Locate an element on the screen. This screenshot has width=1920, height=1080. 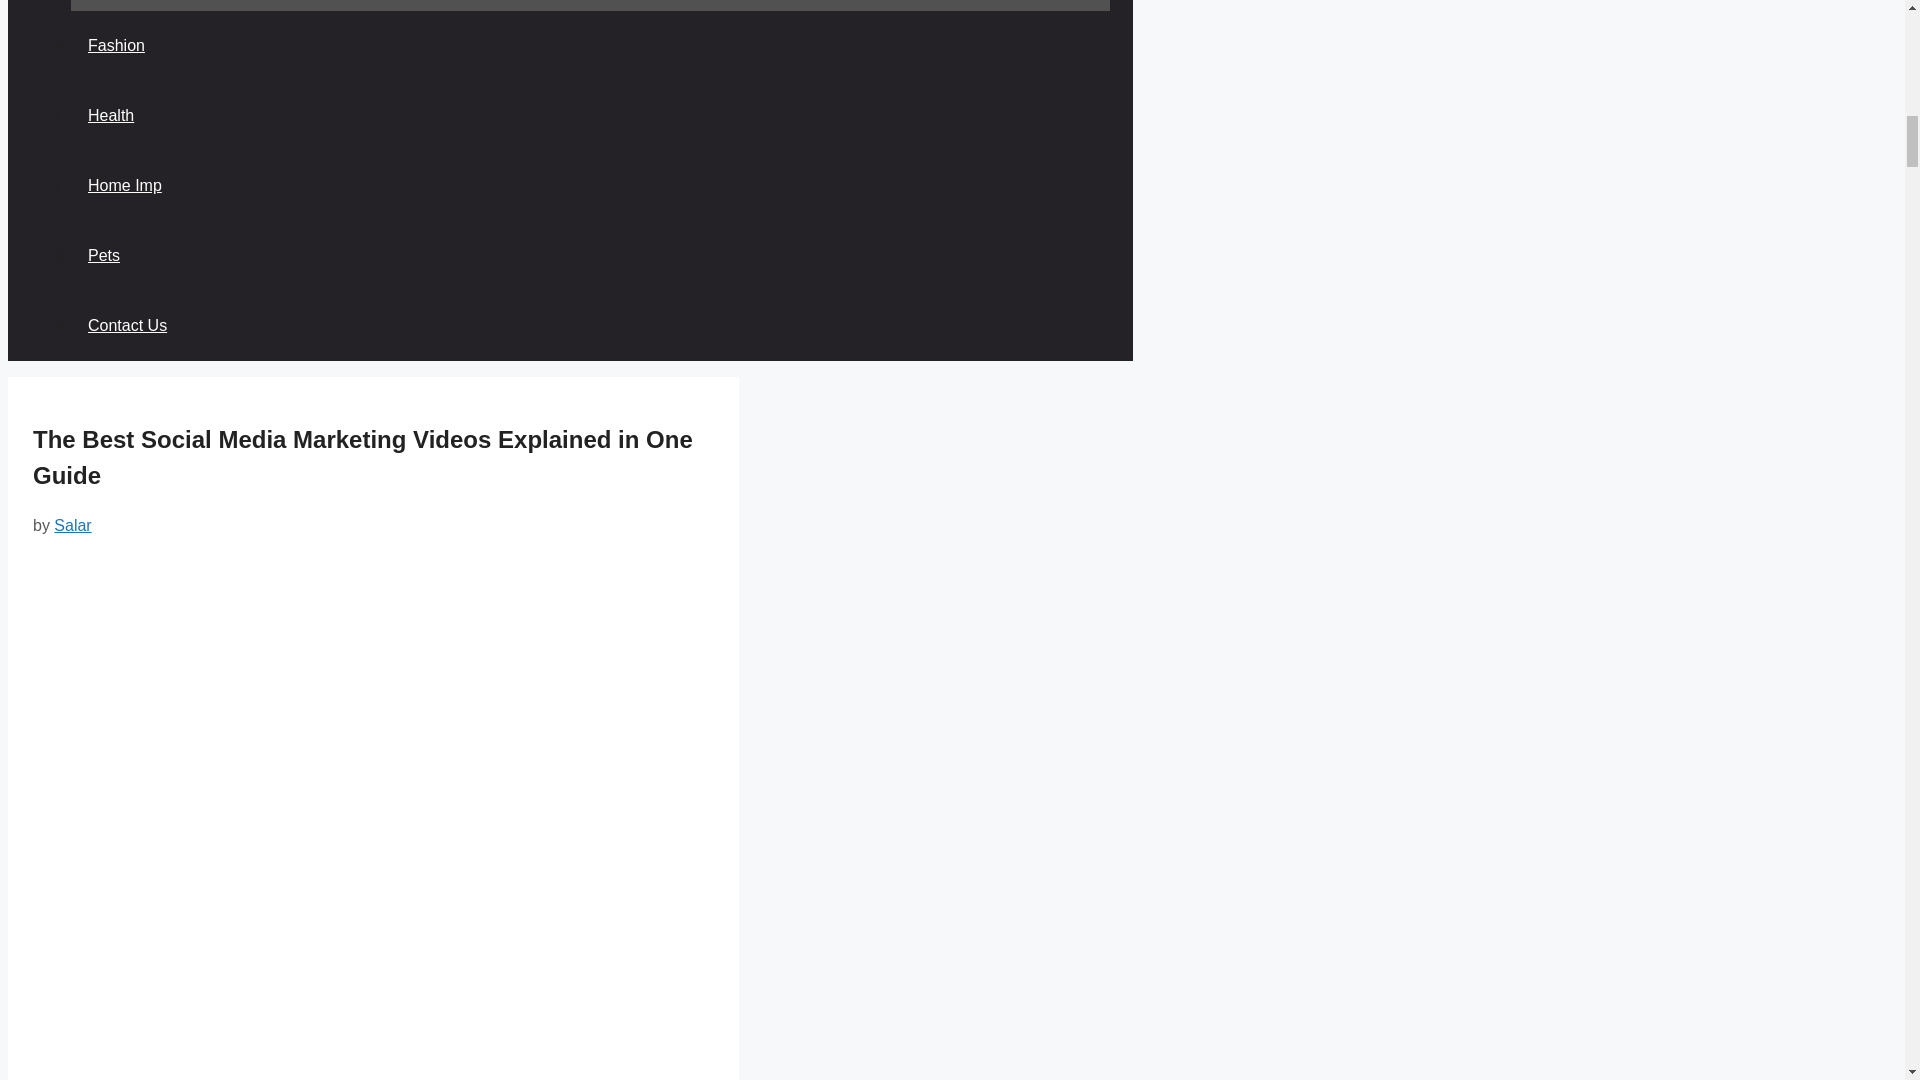
View all posts by Salar is located at coordinates (72, 525).